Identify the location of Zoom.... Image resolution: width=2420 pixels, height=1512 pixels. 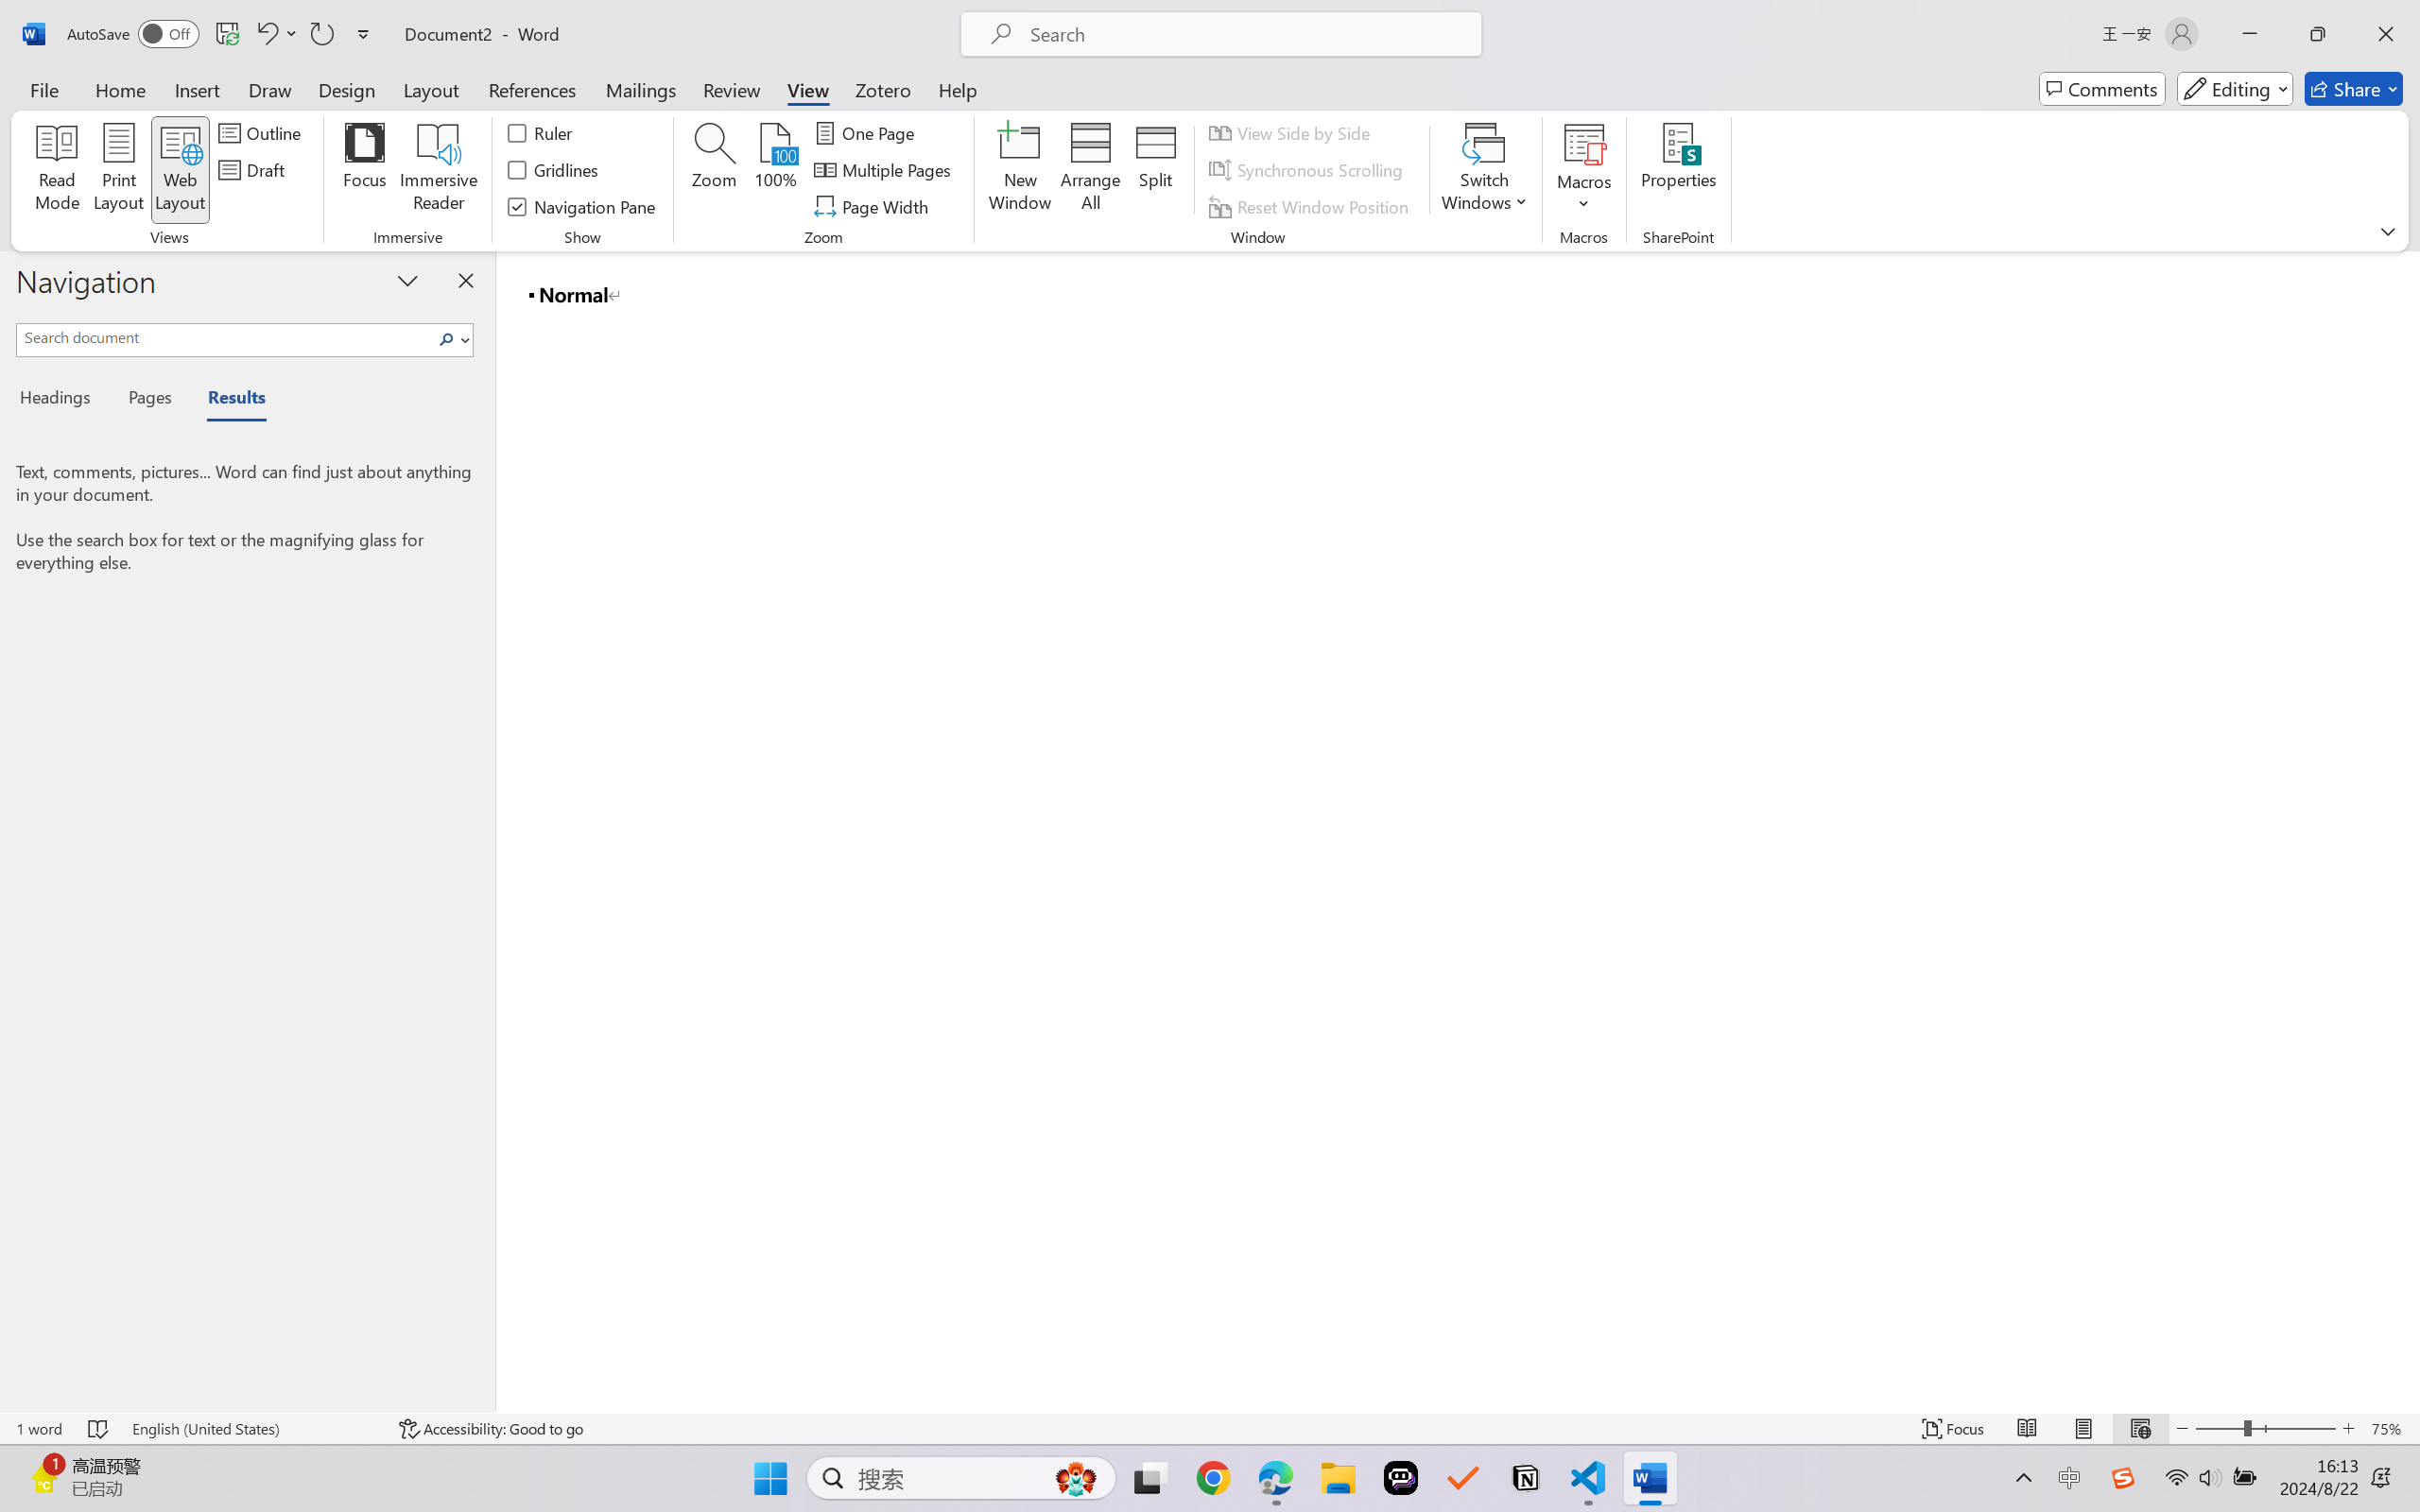
(713, 170).